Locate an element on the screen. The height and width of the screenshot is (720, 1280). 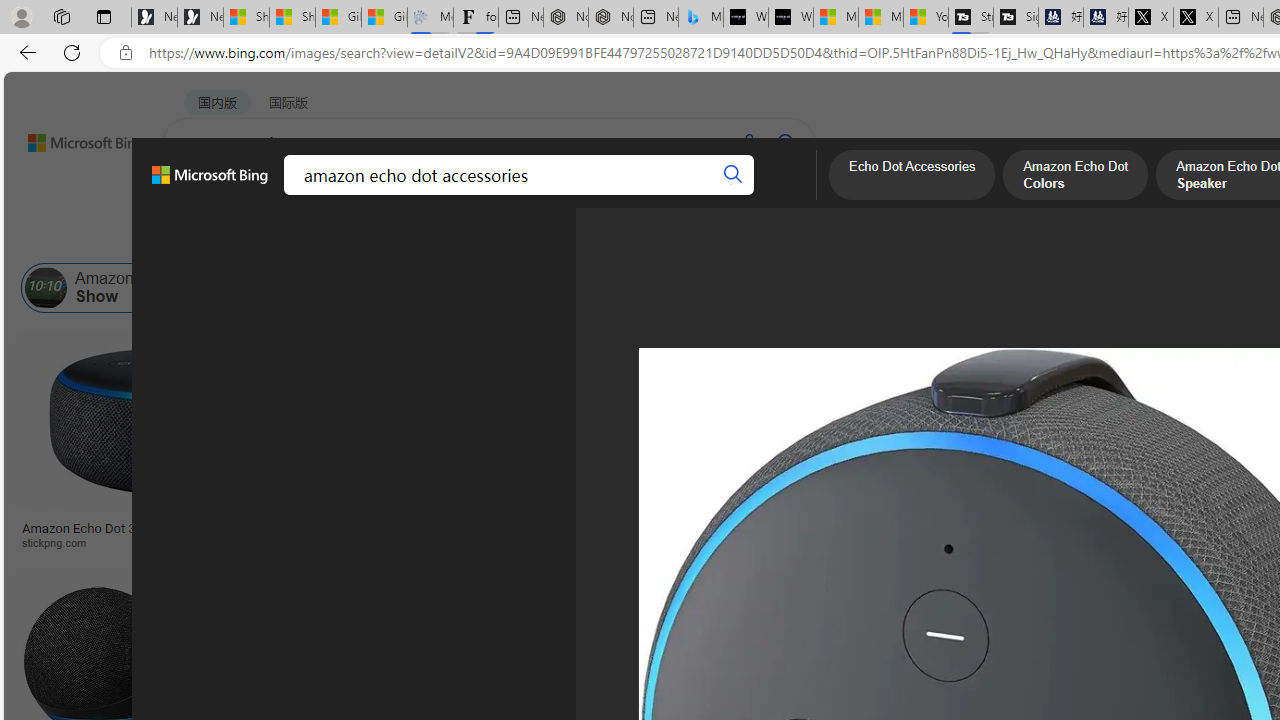
X is located at coordinates (1196, 18).